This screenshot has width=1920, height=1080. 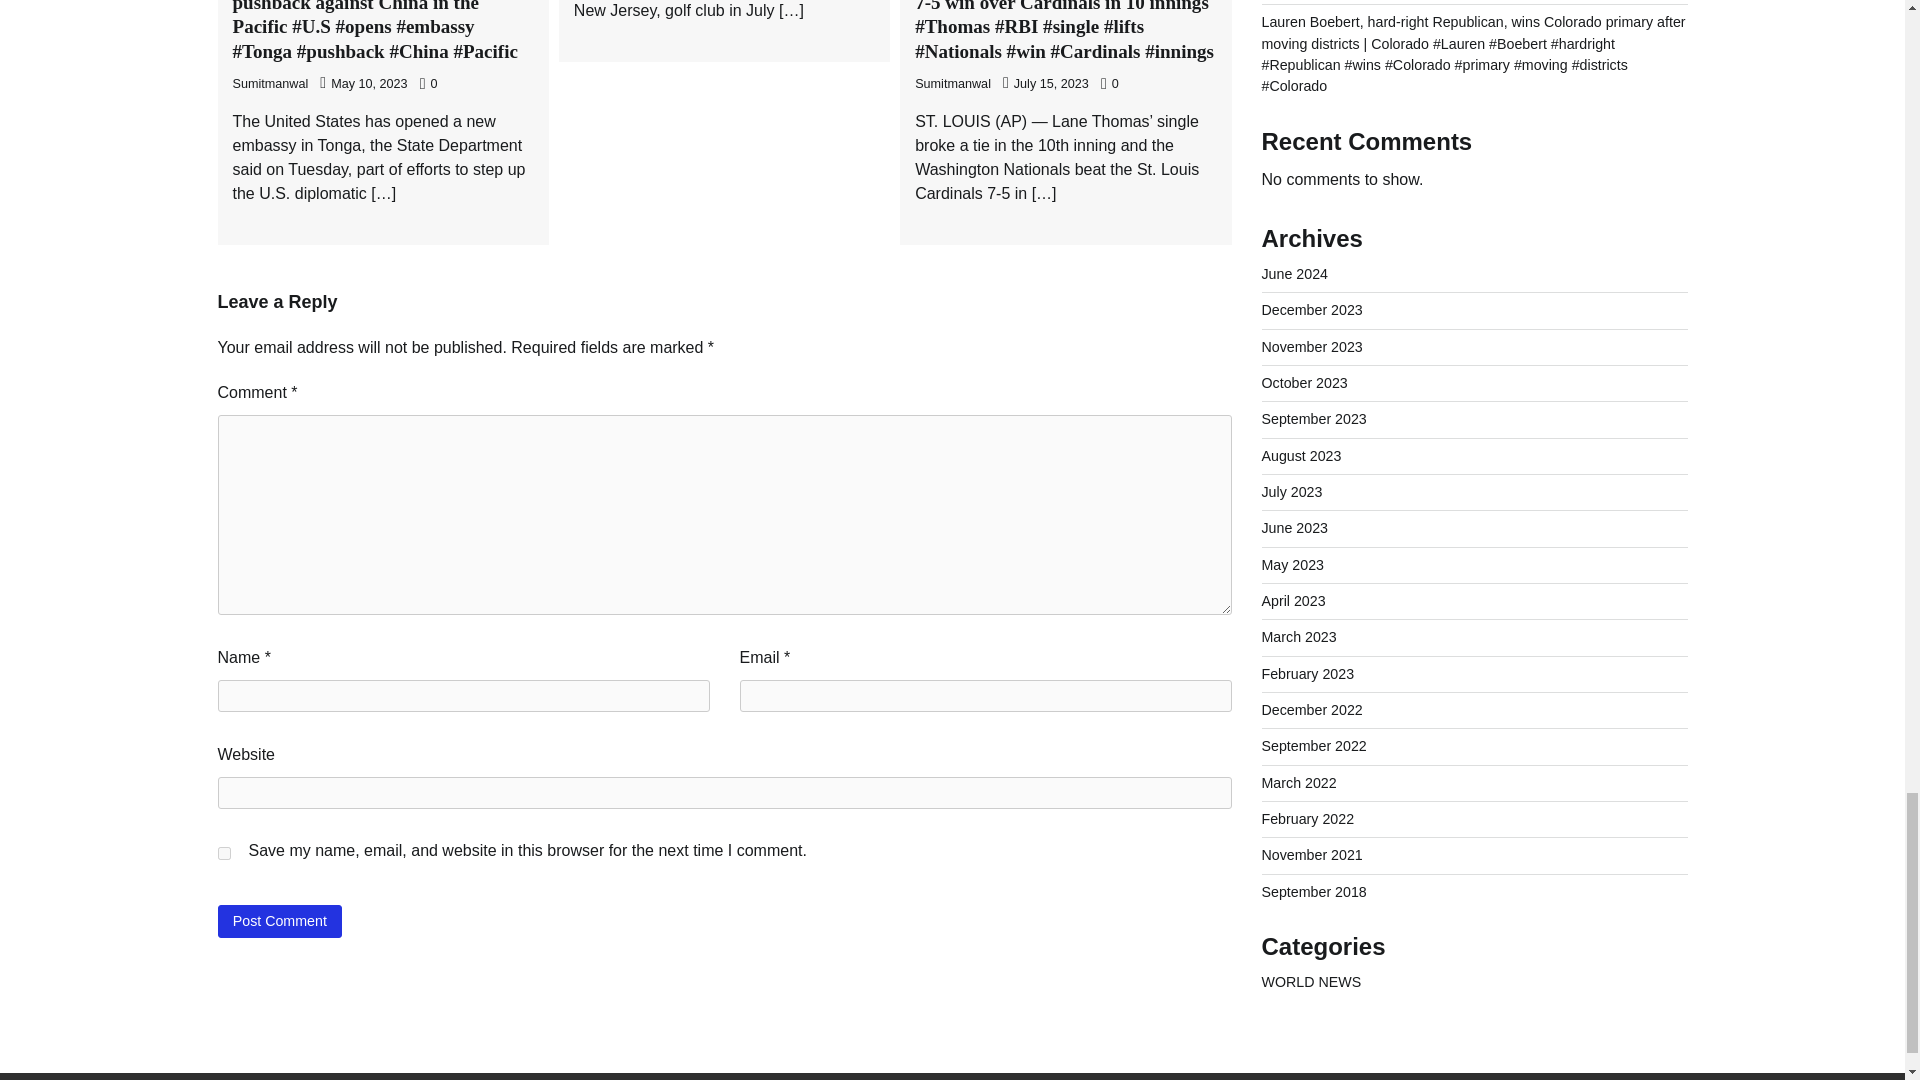 What do you see at coordinates (952, 83) in the screenshot?
I see `Sumitmanwal` at bounding box center [952, 83].